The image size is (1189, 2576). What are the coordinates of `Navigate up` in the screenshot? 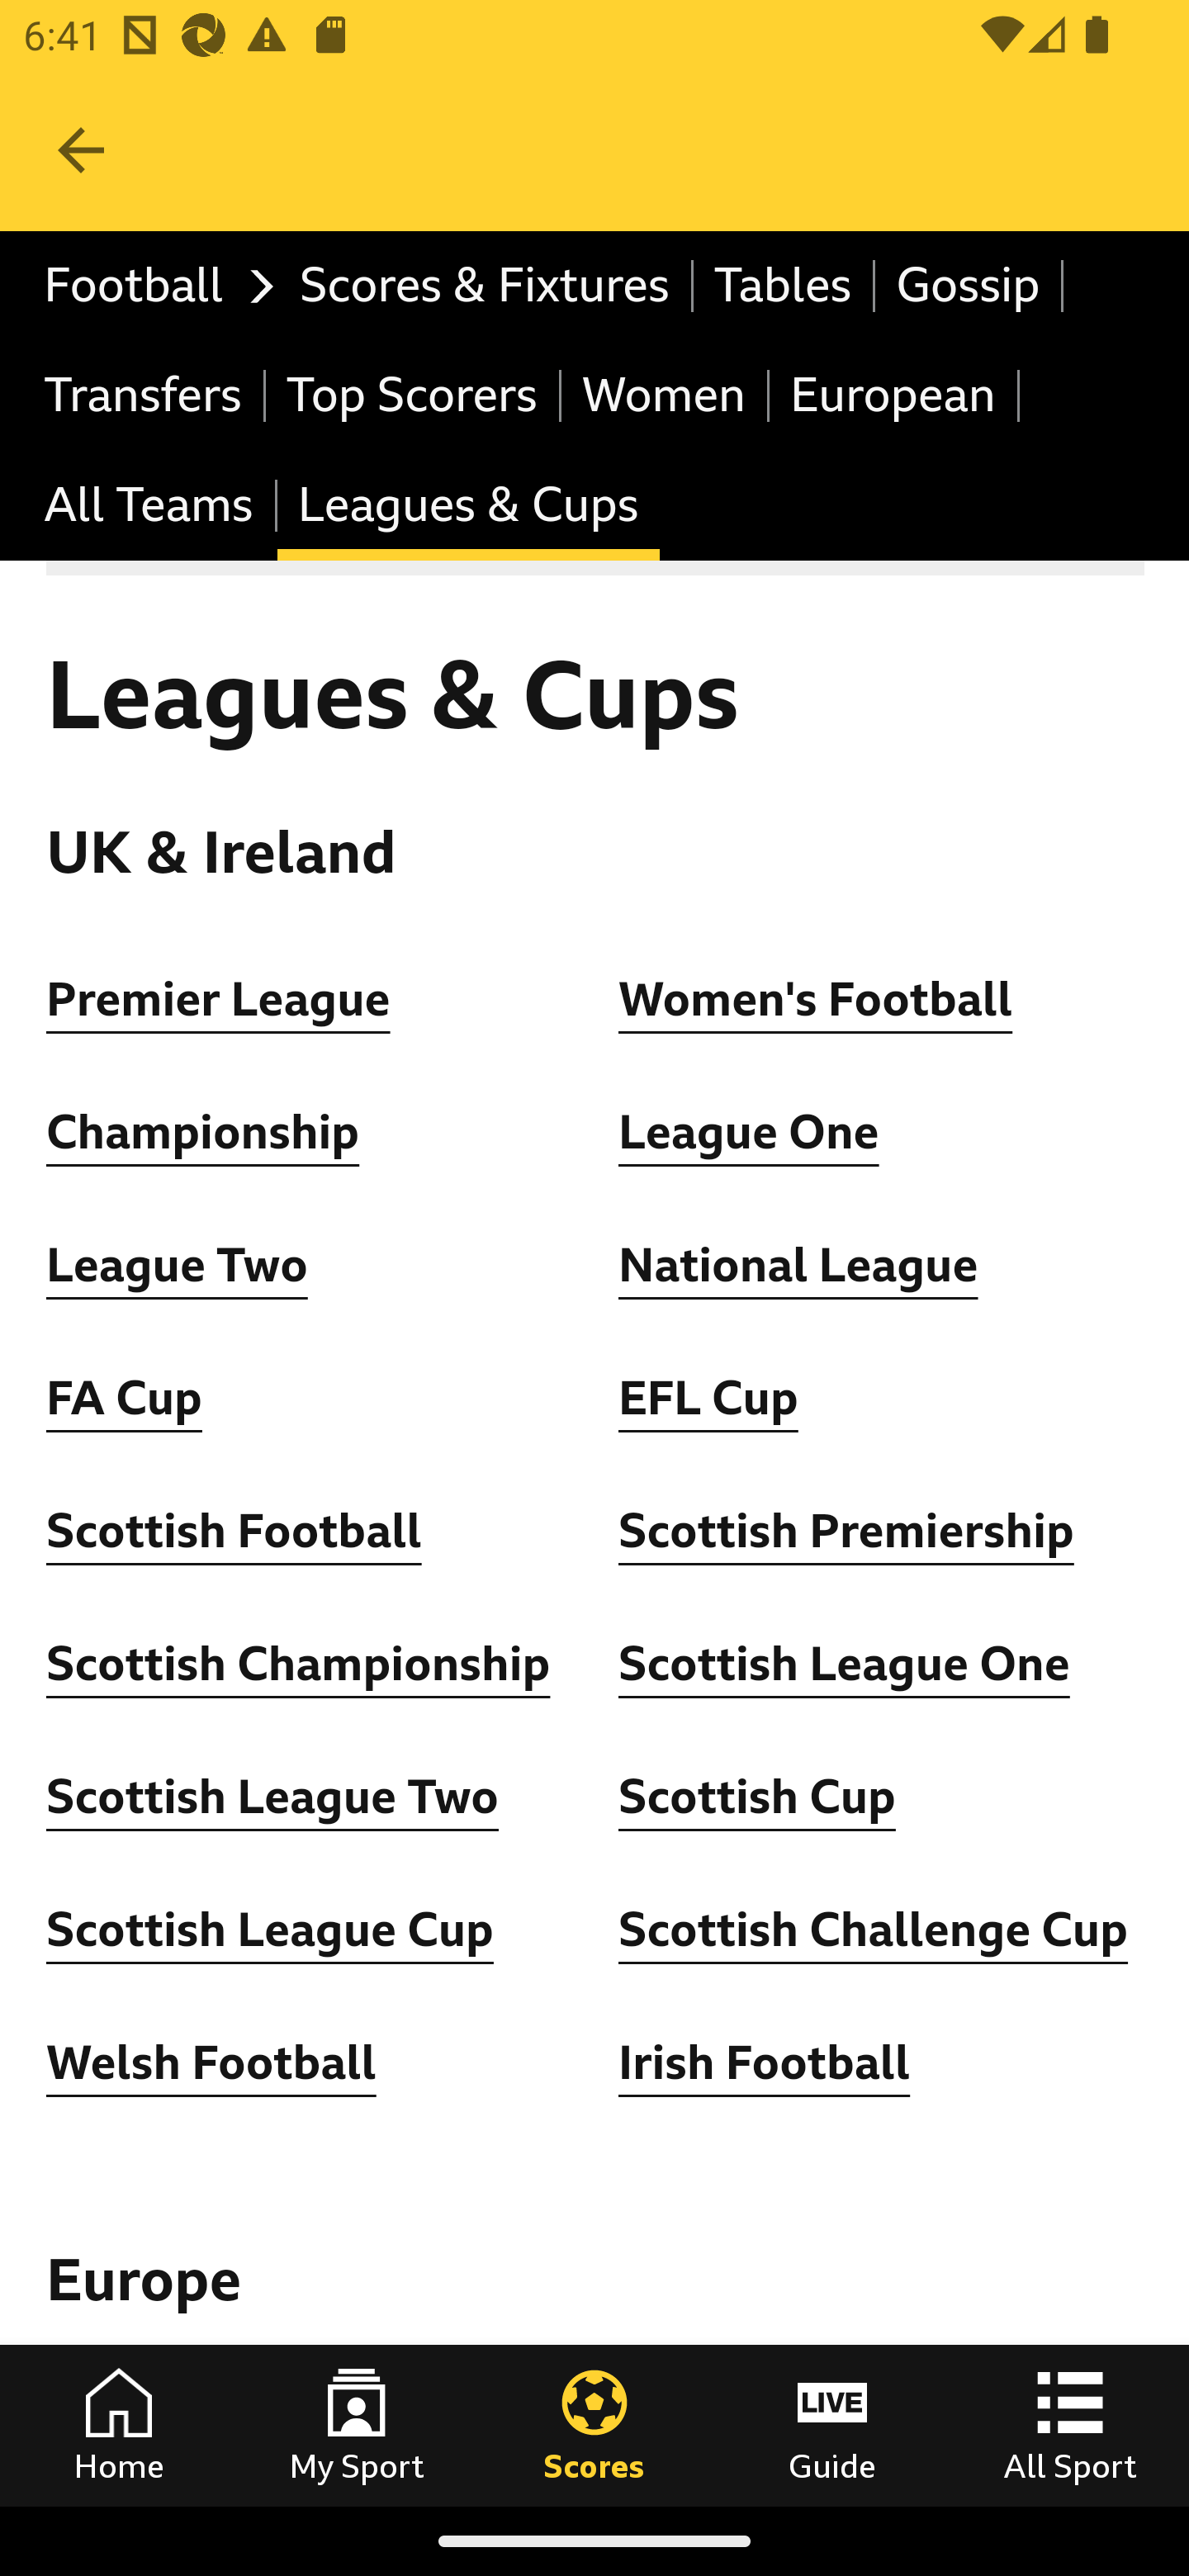 It's located at (81, 150).